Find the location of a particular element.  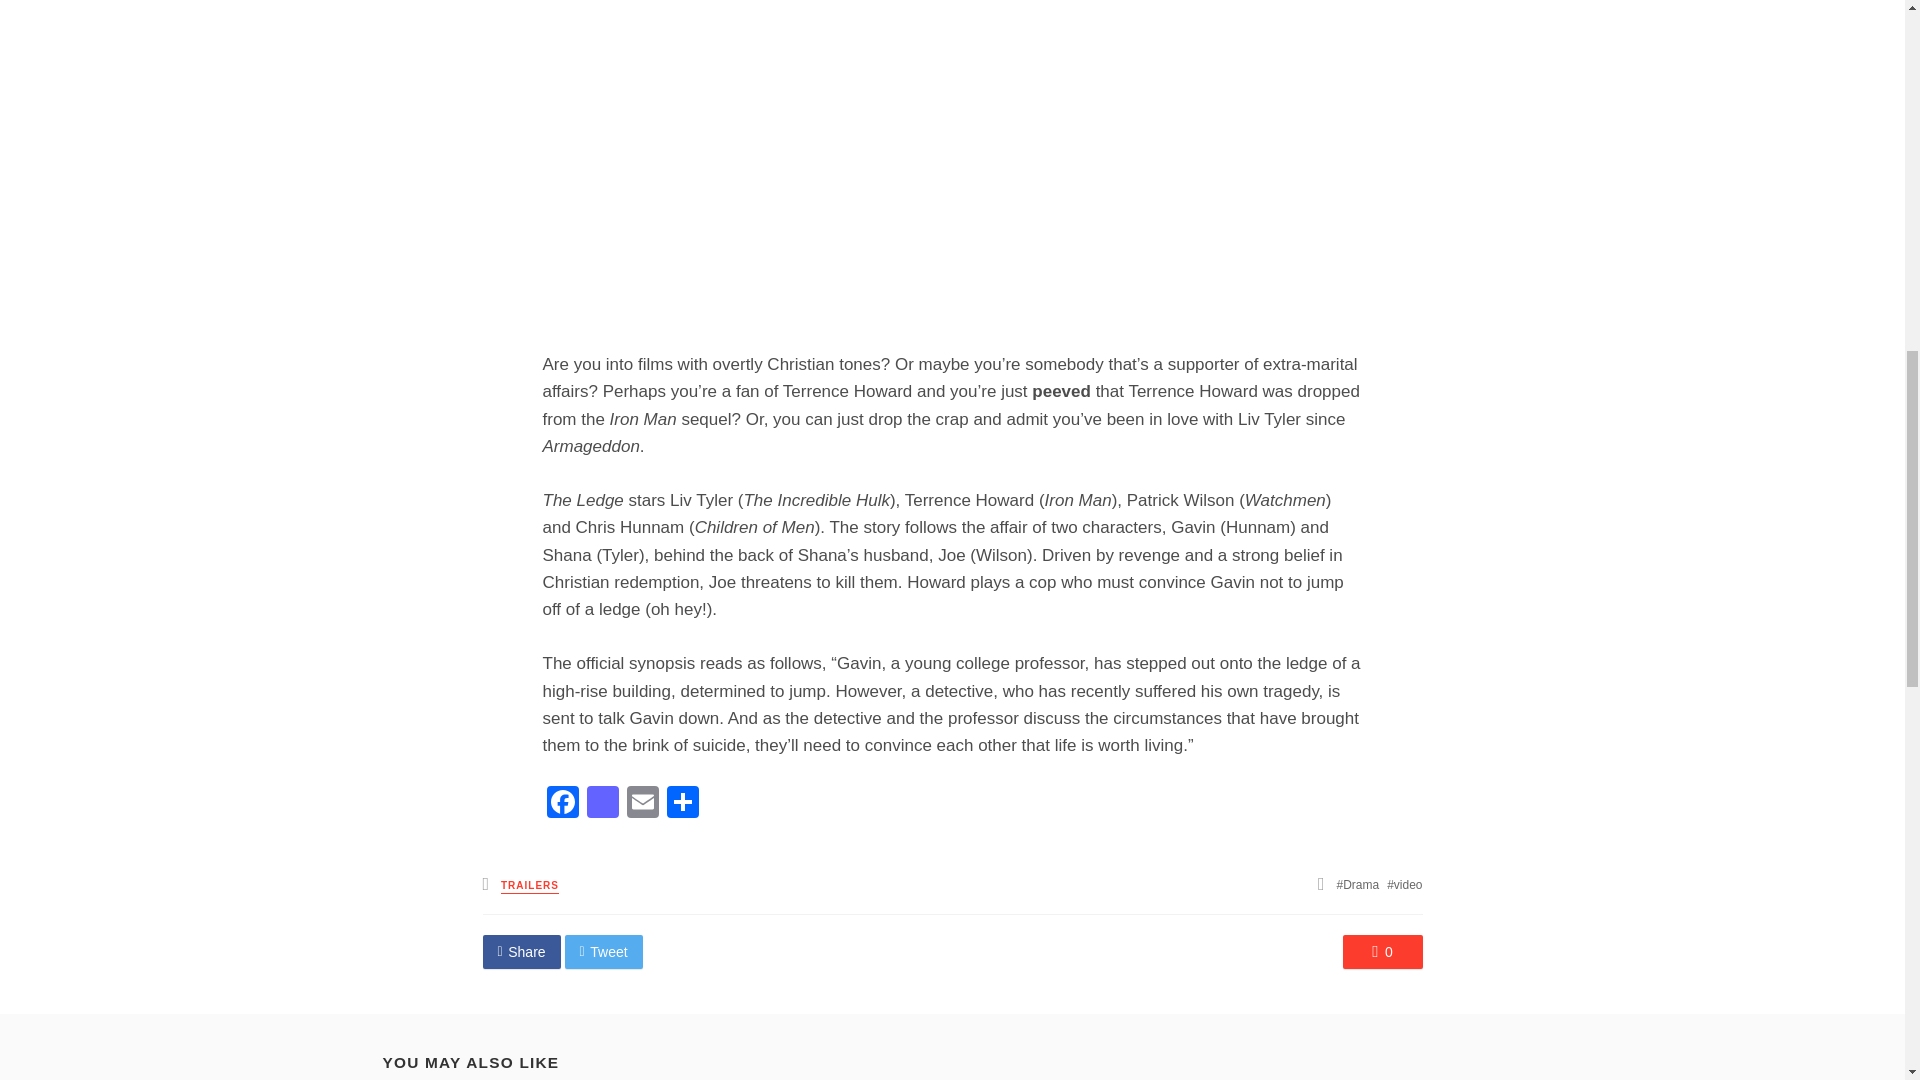

Facebook is located at coordinates (561, 804).